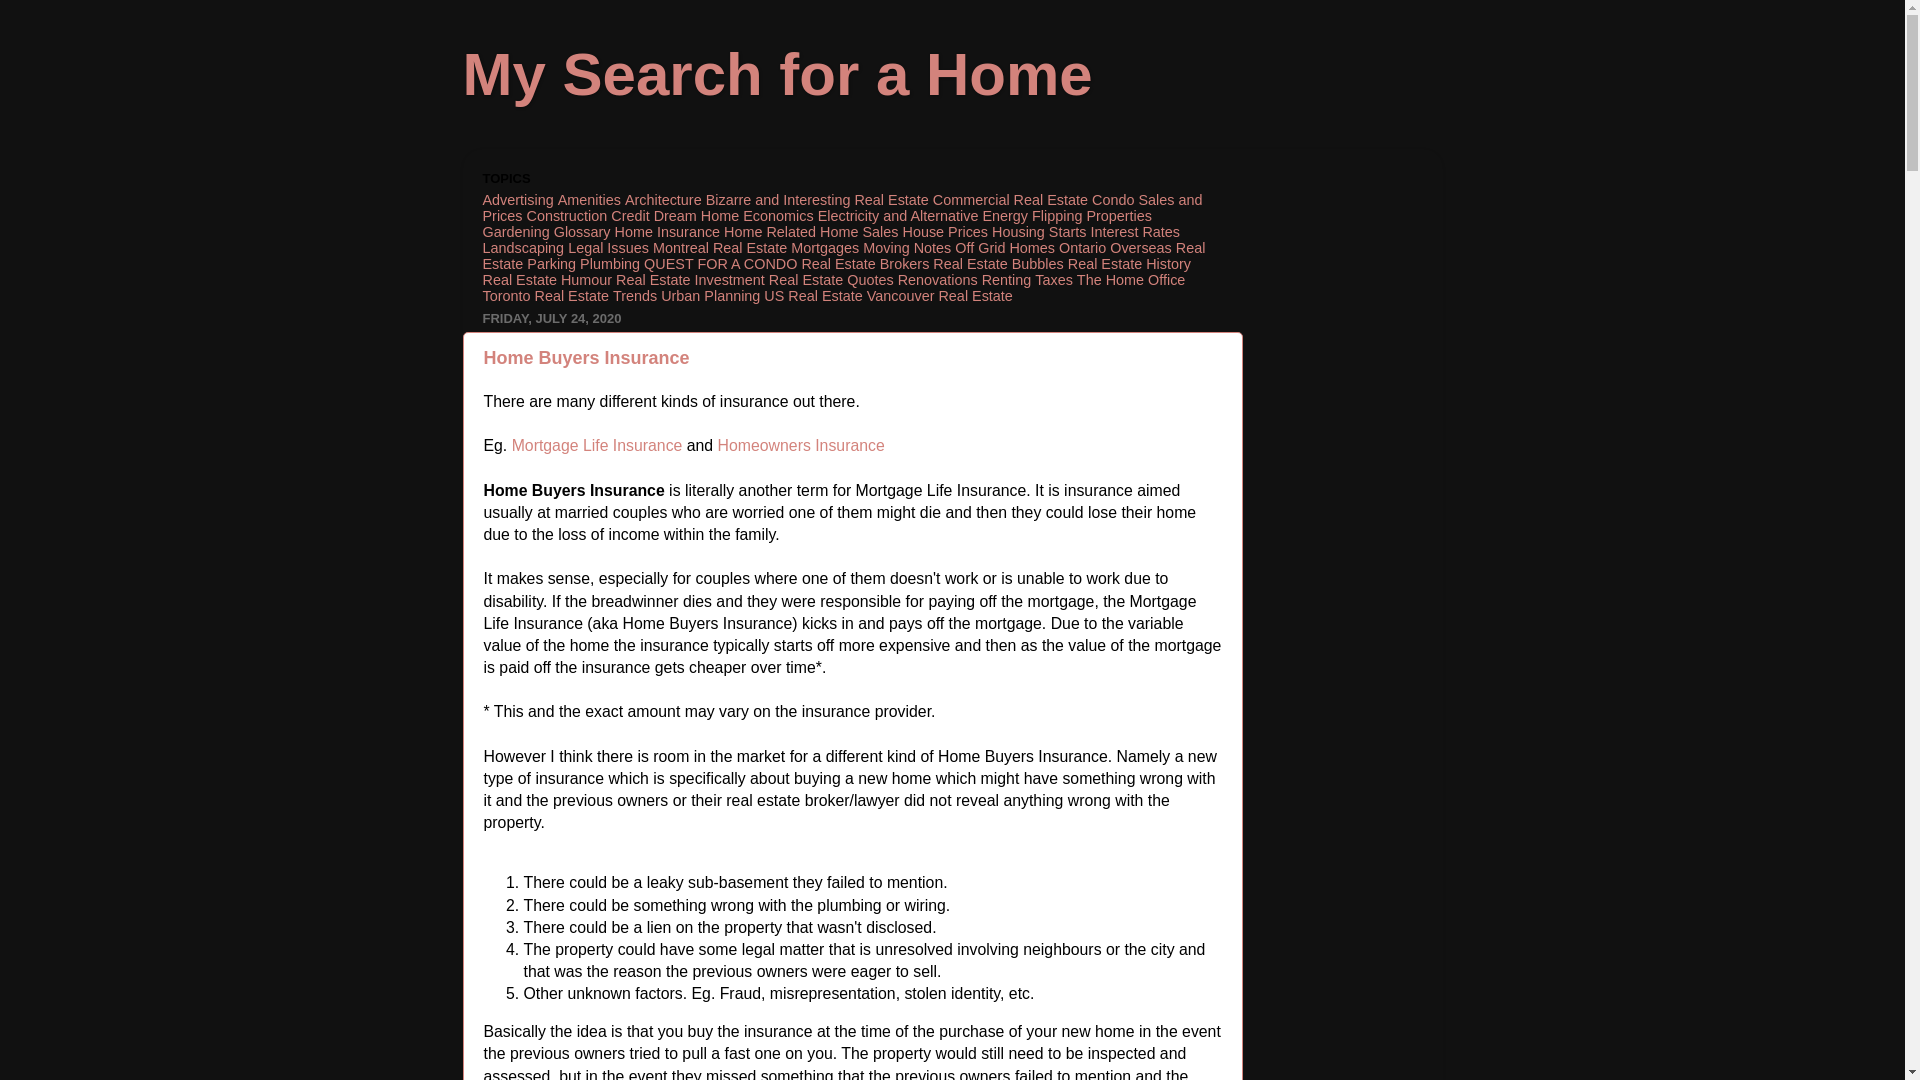 This screenshot has width=1920, height=1080. I want to click on Advertising, so click(516, 200).